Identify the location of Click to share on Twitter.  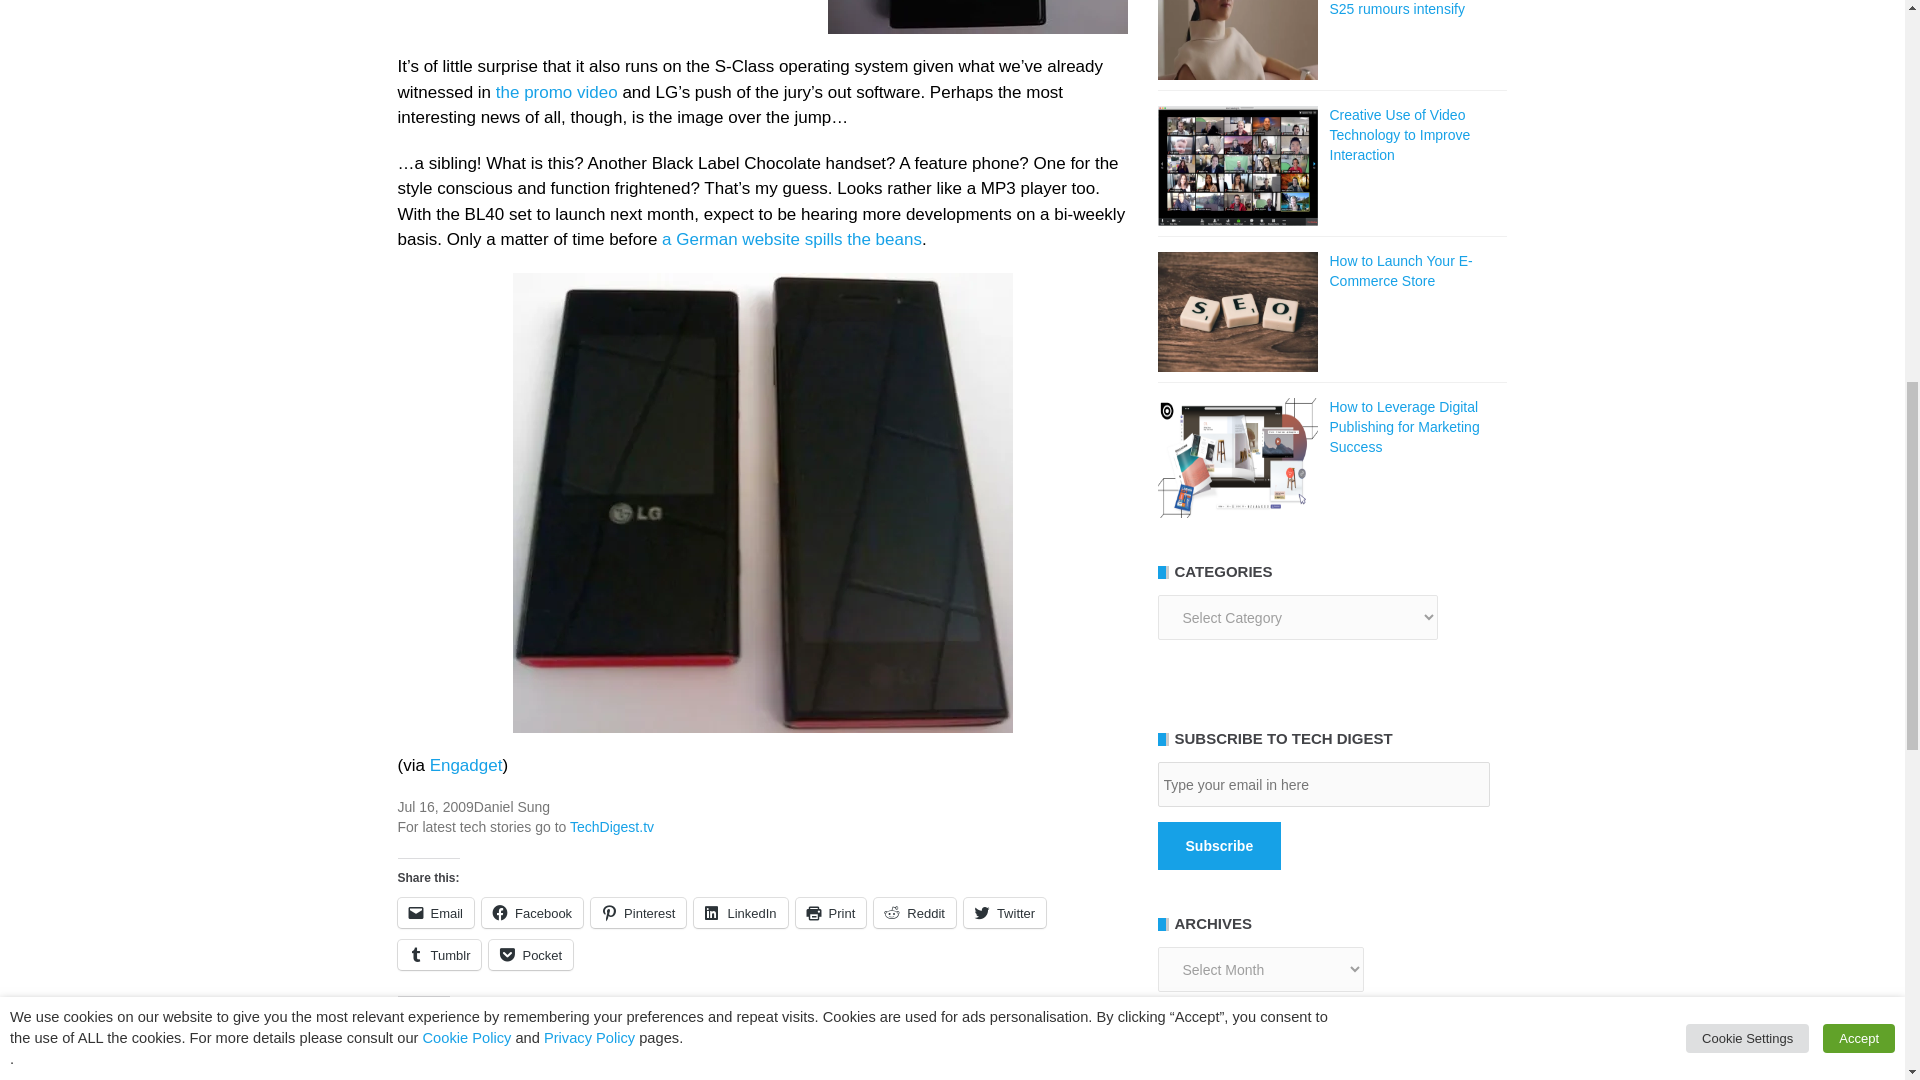
(1004, 912).